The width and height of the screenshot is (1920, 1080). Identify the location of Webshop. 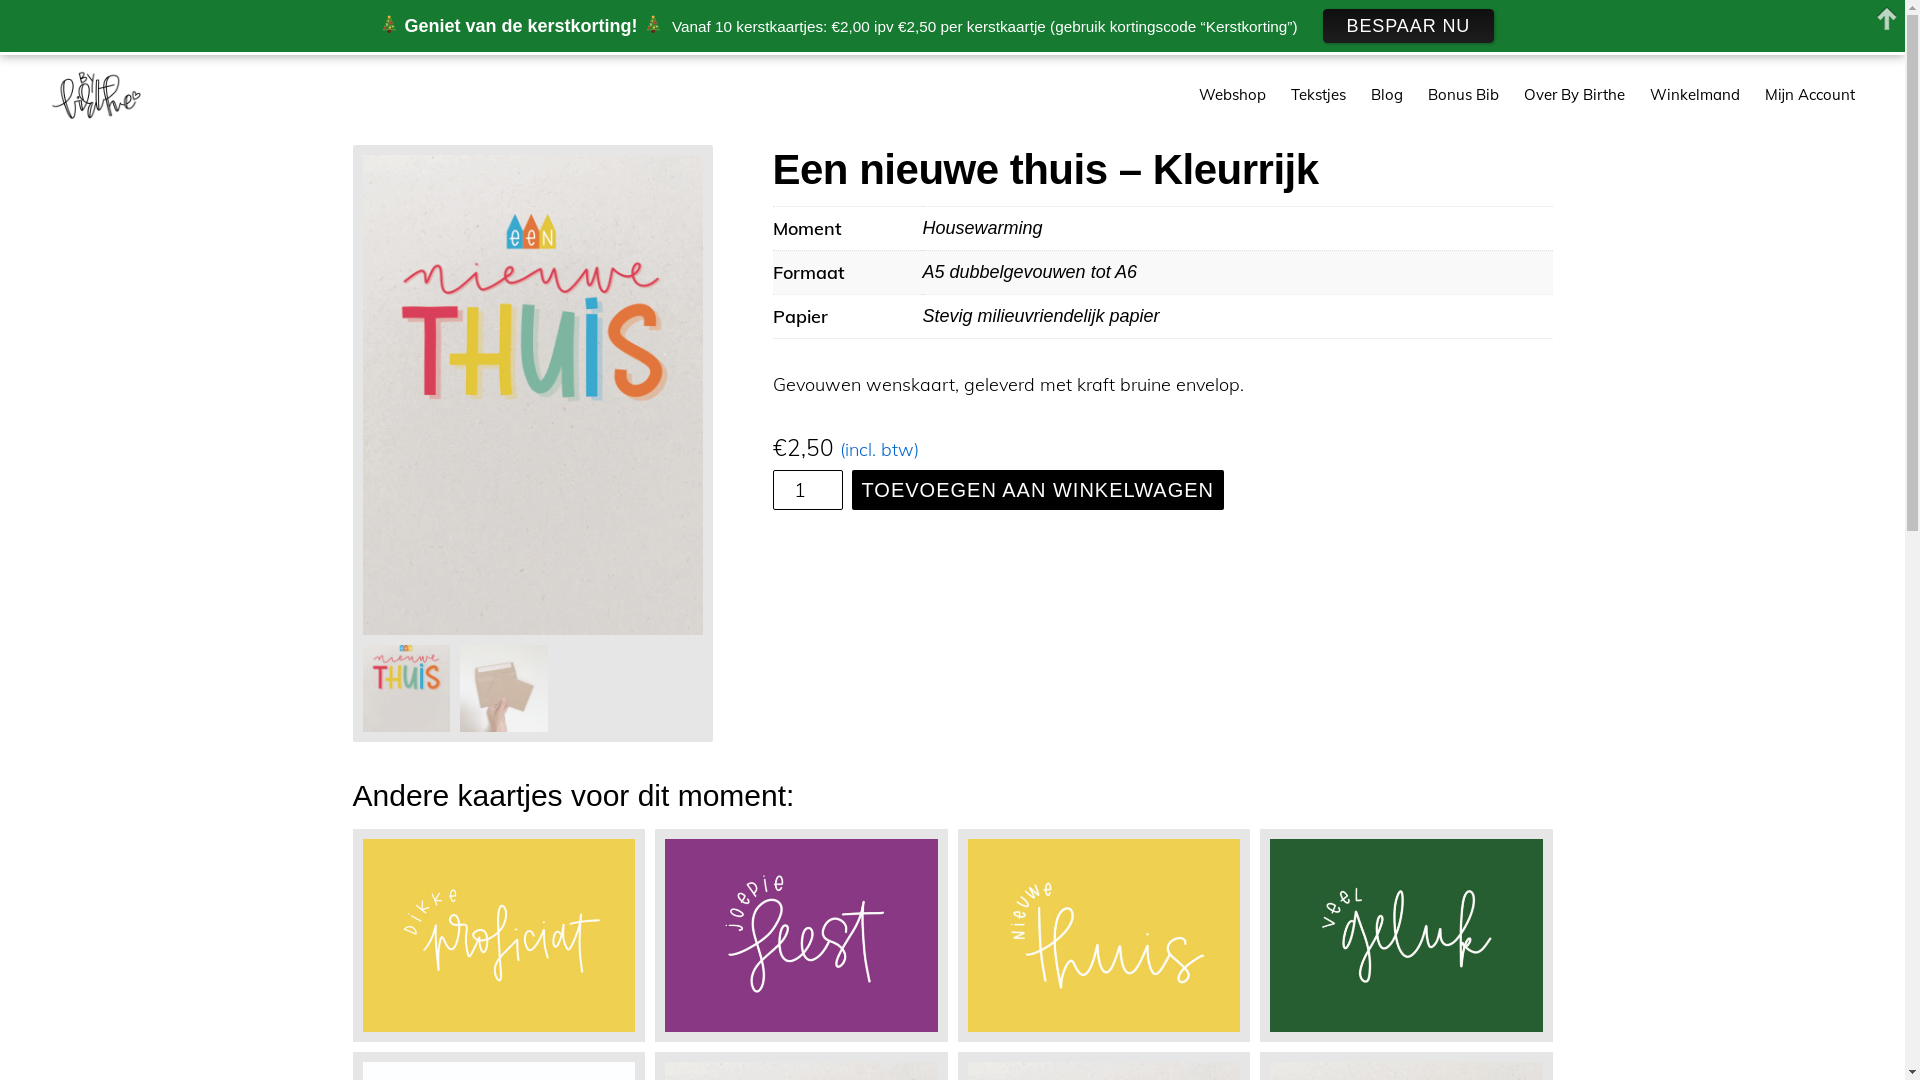
(1232, 94).